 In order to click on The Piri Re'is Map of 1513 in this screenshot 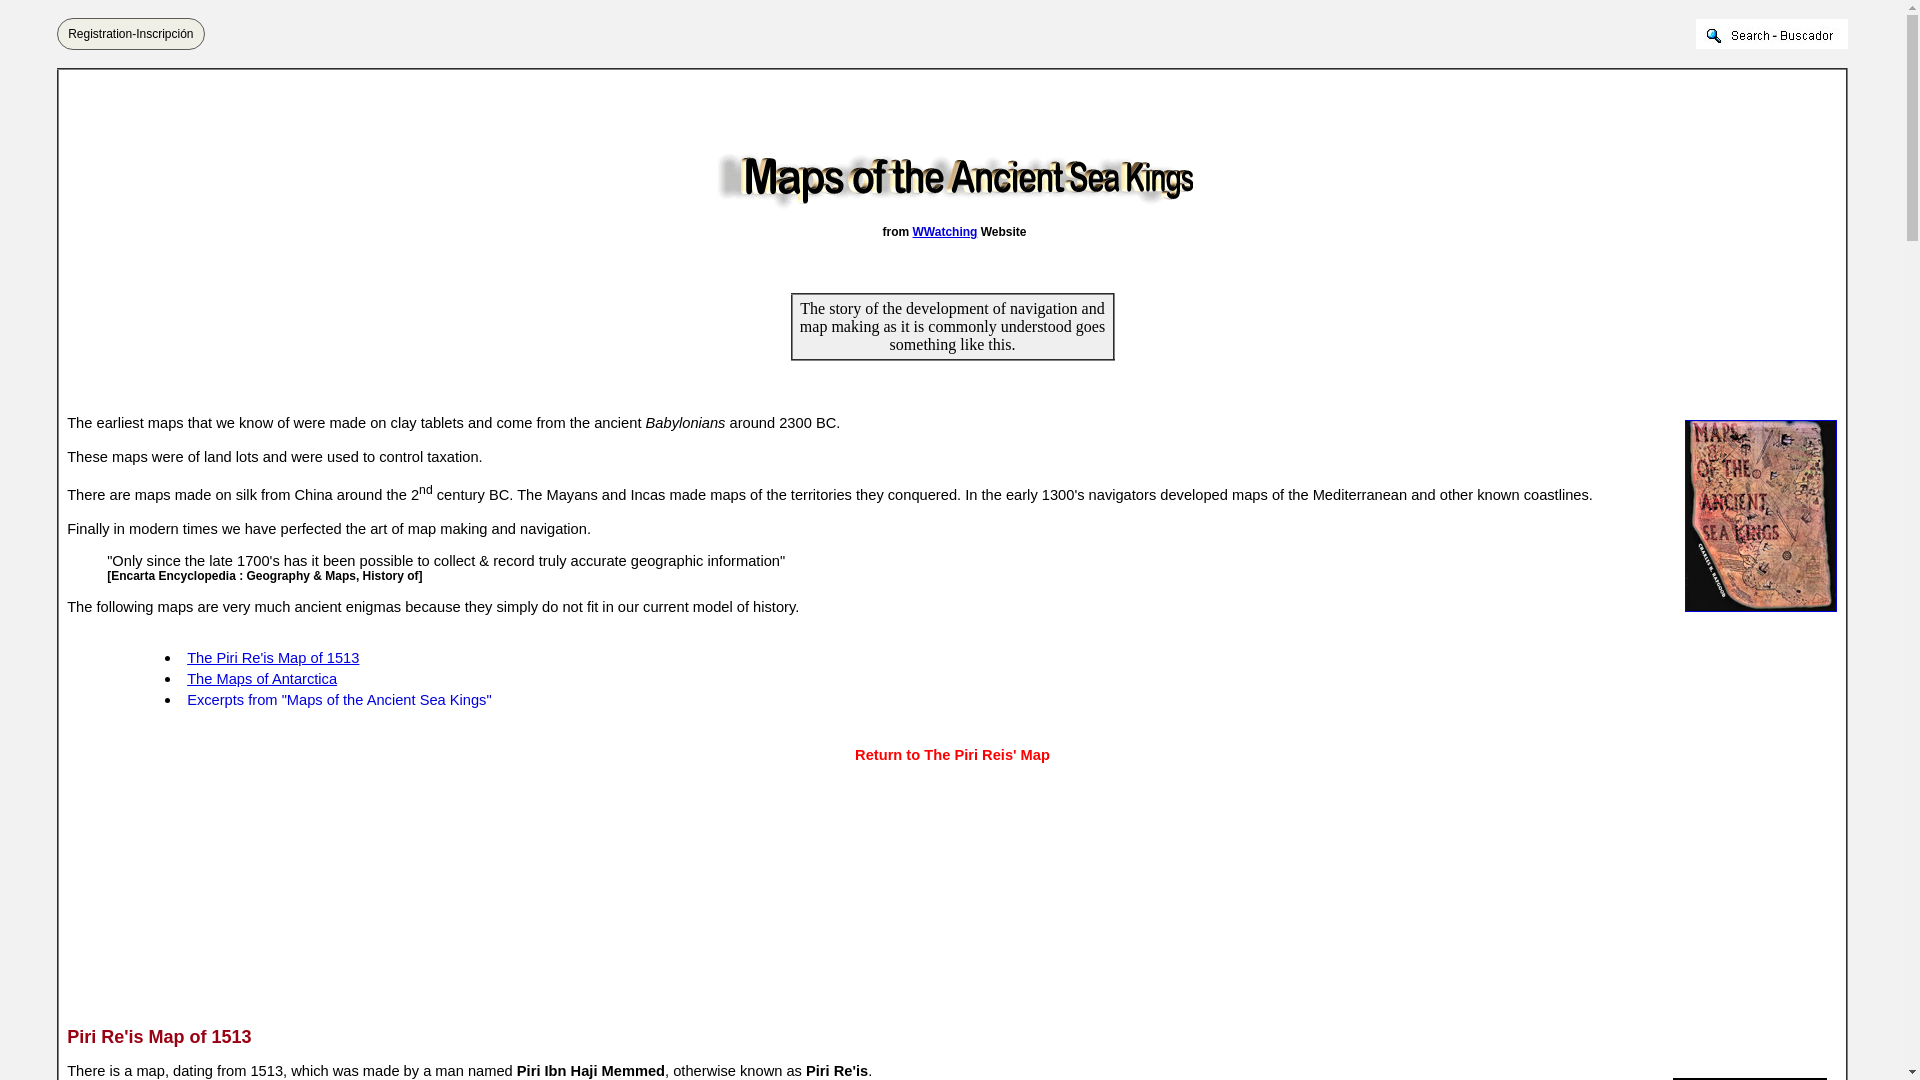, I will do `click(272, 658)`.